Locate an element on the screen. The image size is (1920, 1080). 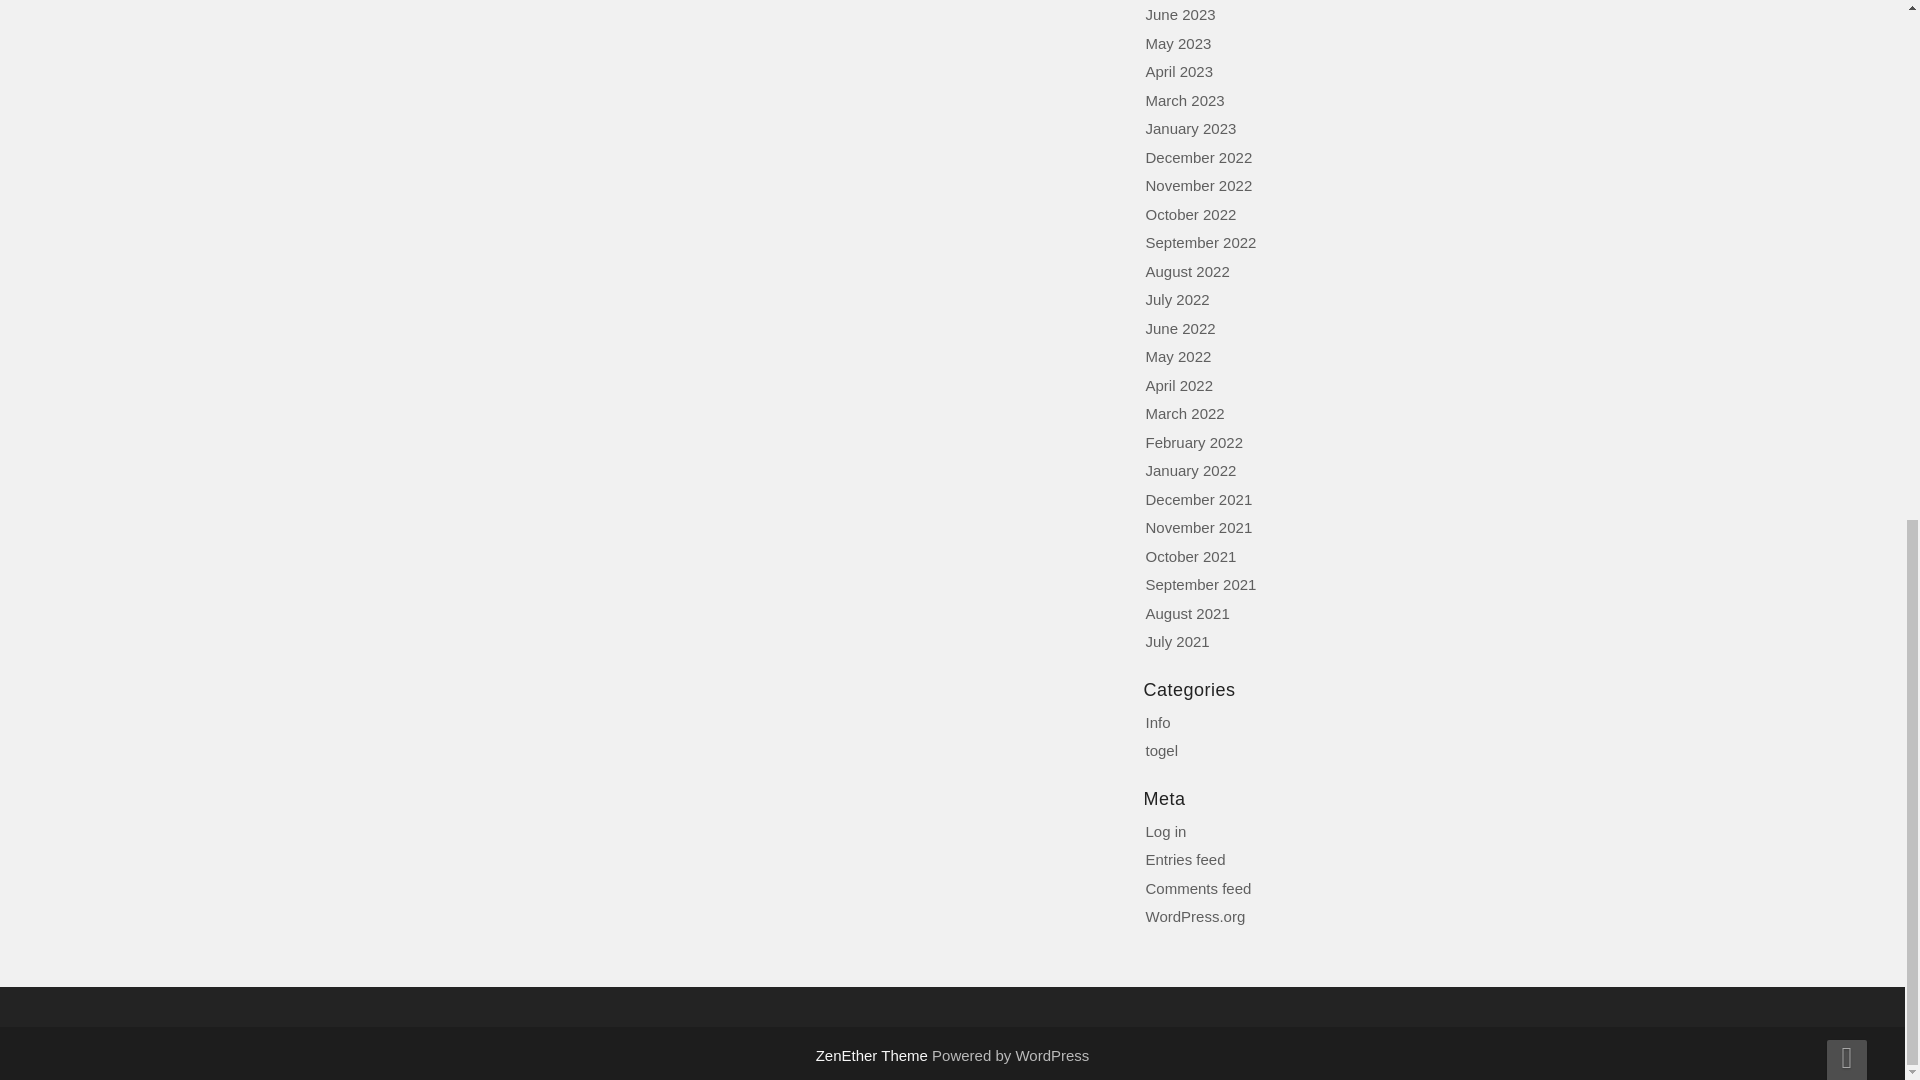
June 2023 is located at coordinates (1180, 14).